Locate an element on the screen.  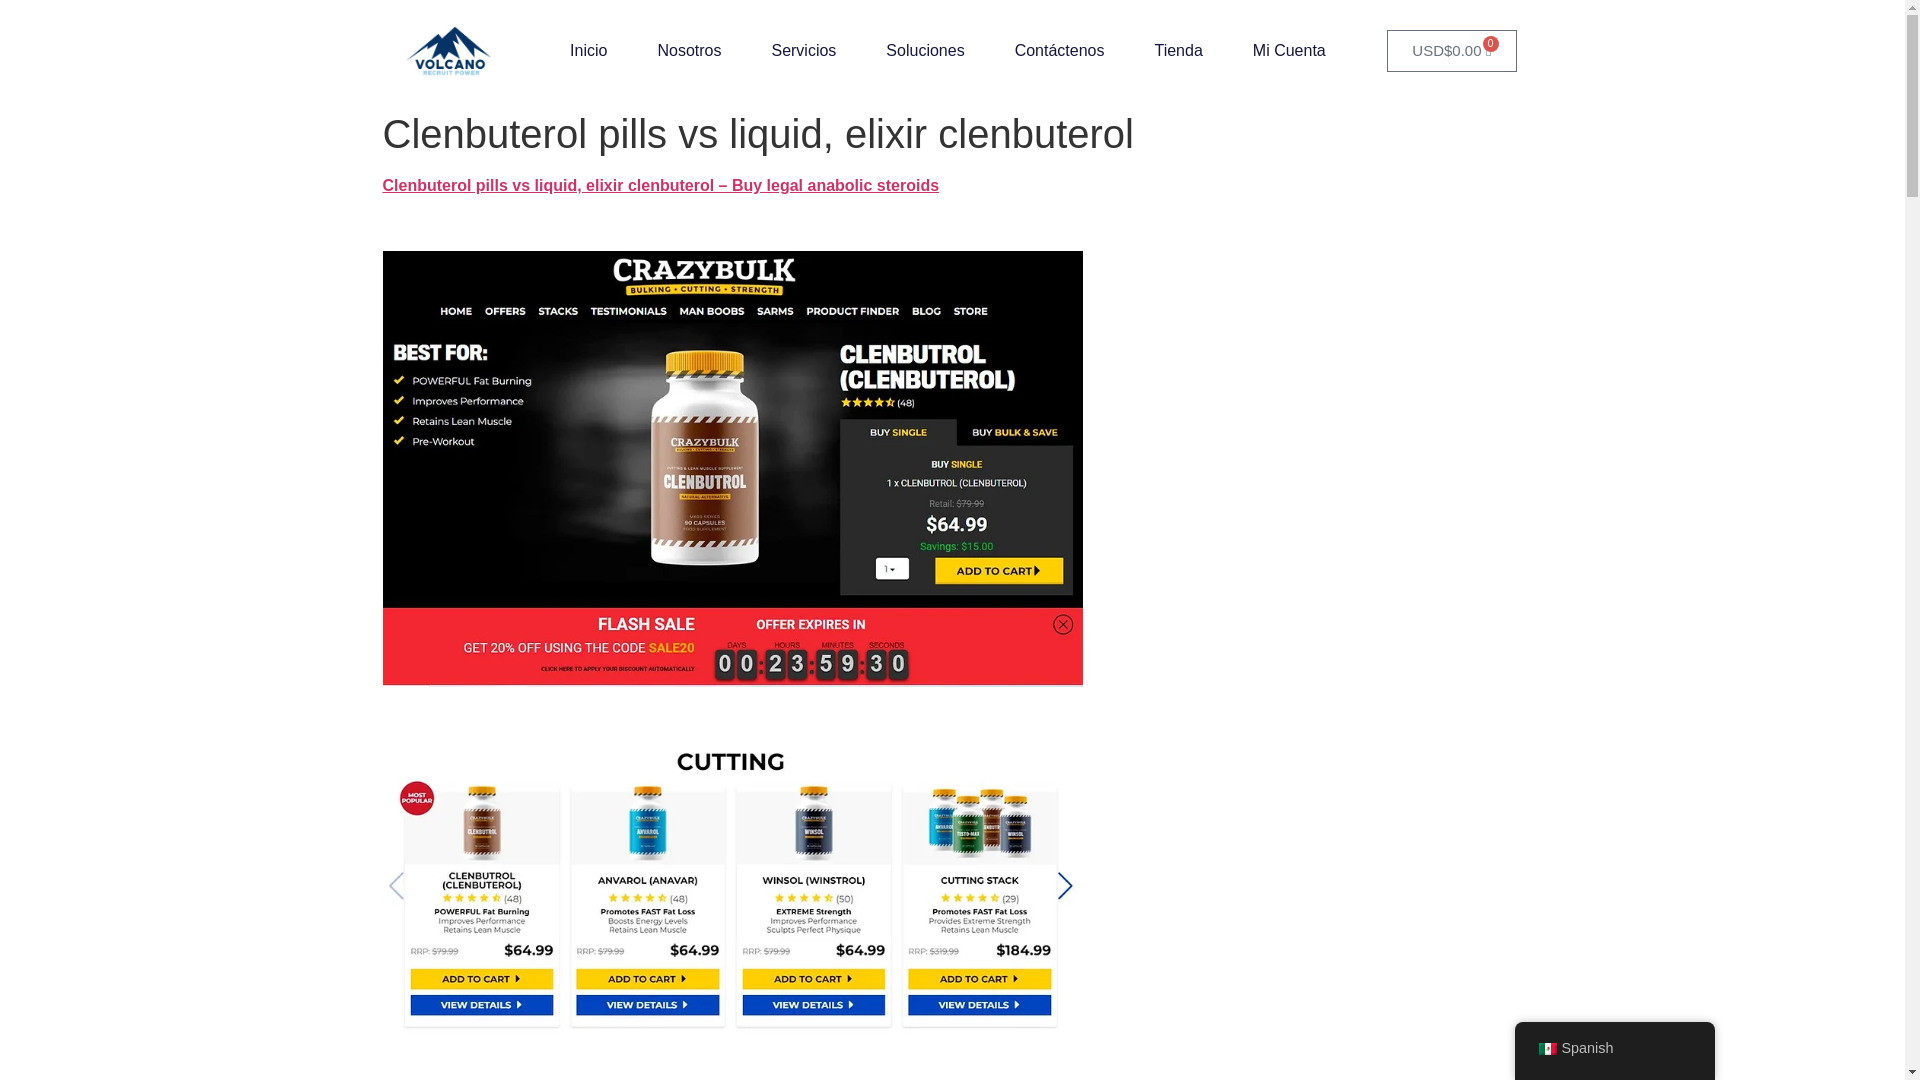
Nosotros is located at coordinates (688, 51).